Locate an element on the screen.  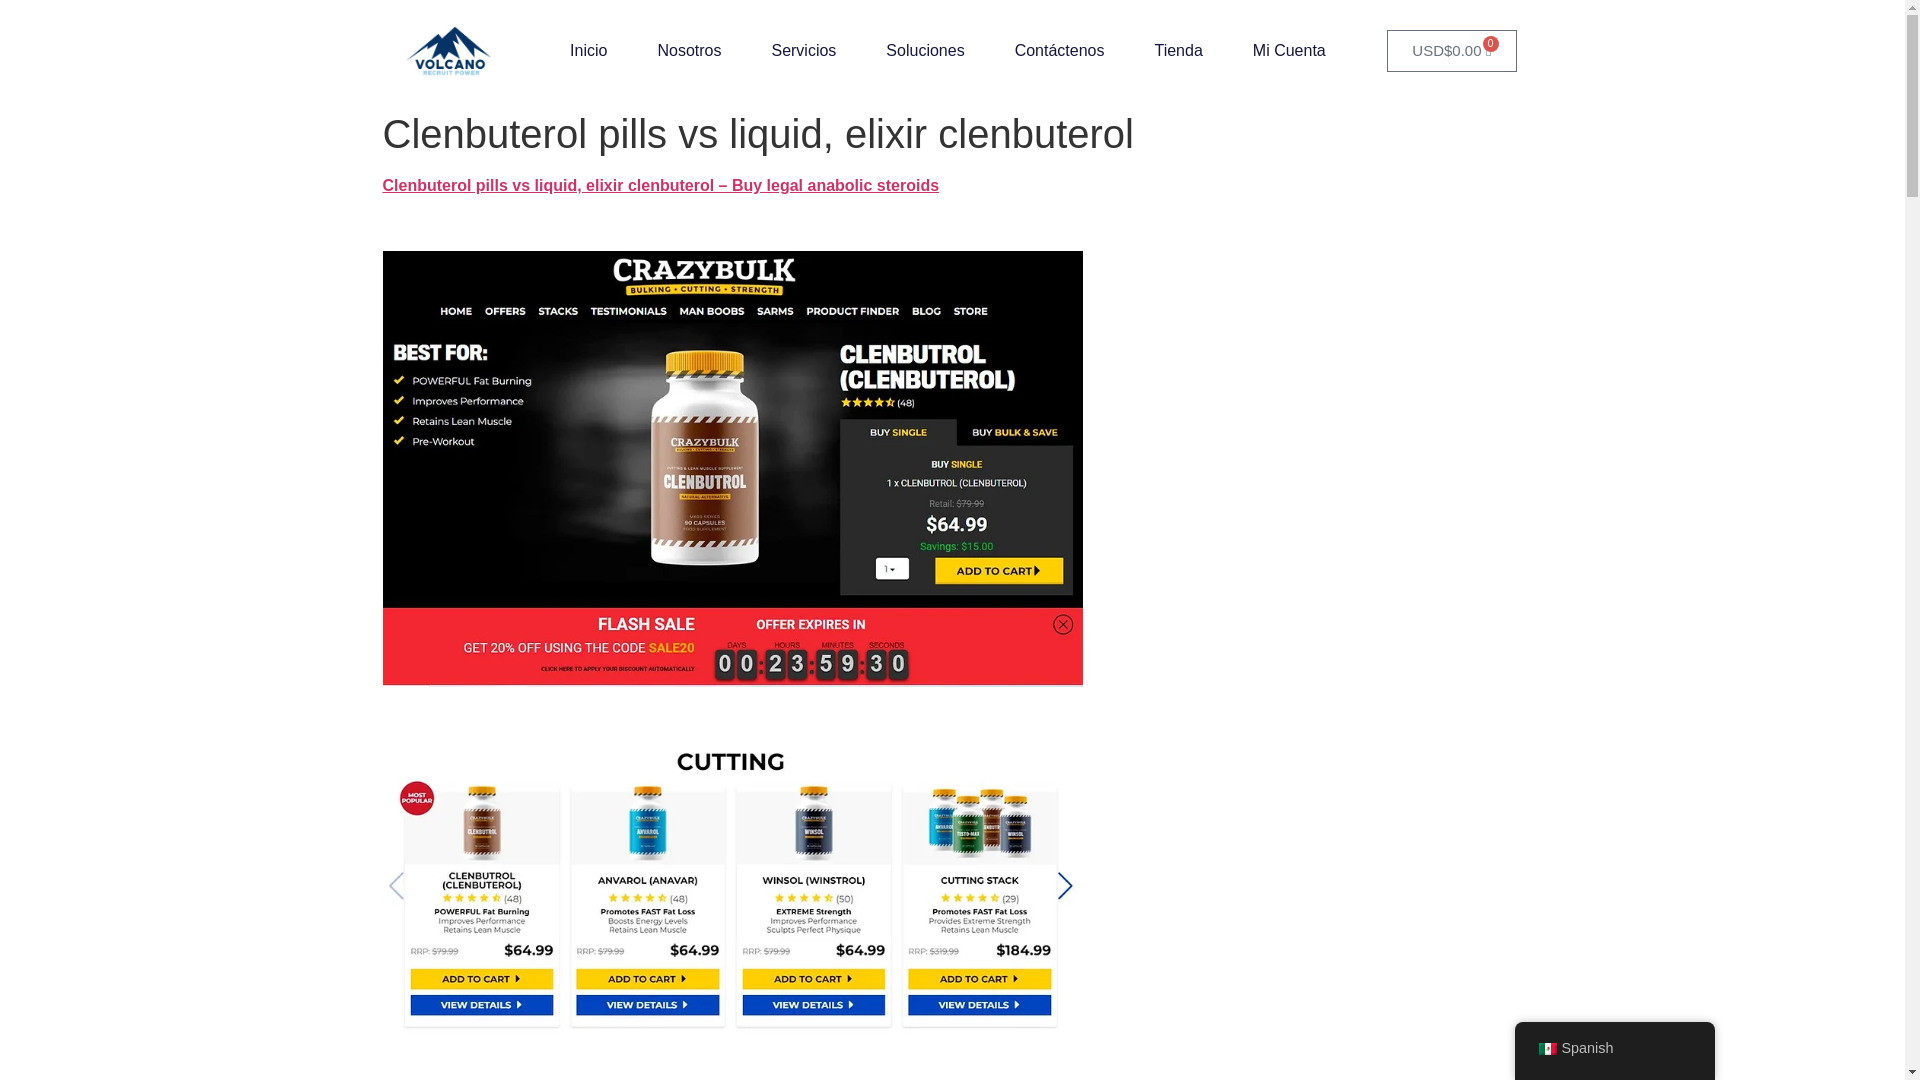
Nosotros is located at coordinates (688, 51).